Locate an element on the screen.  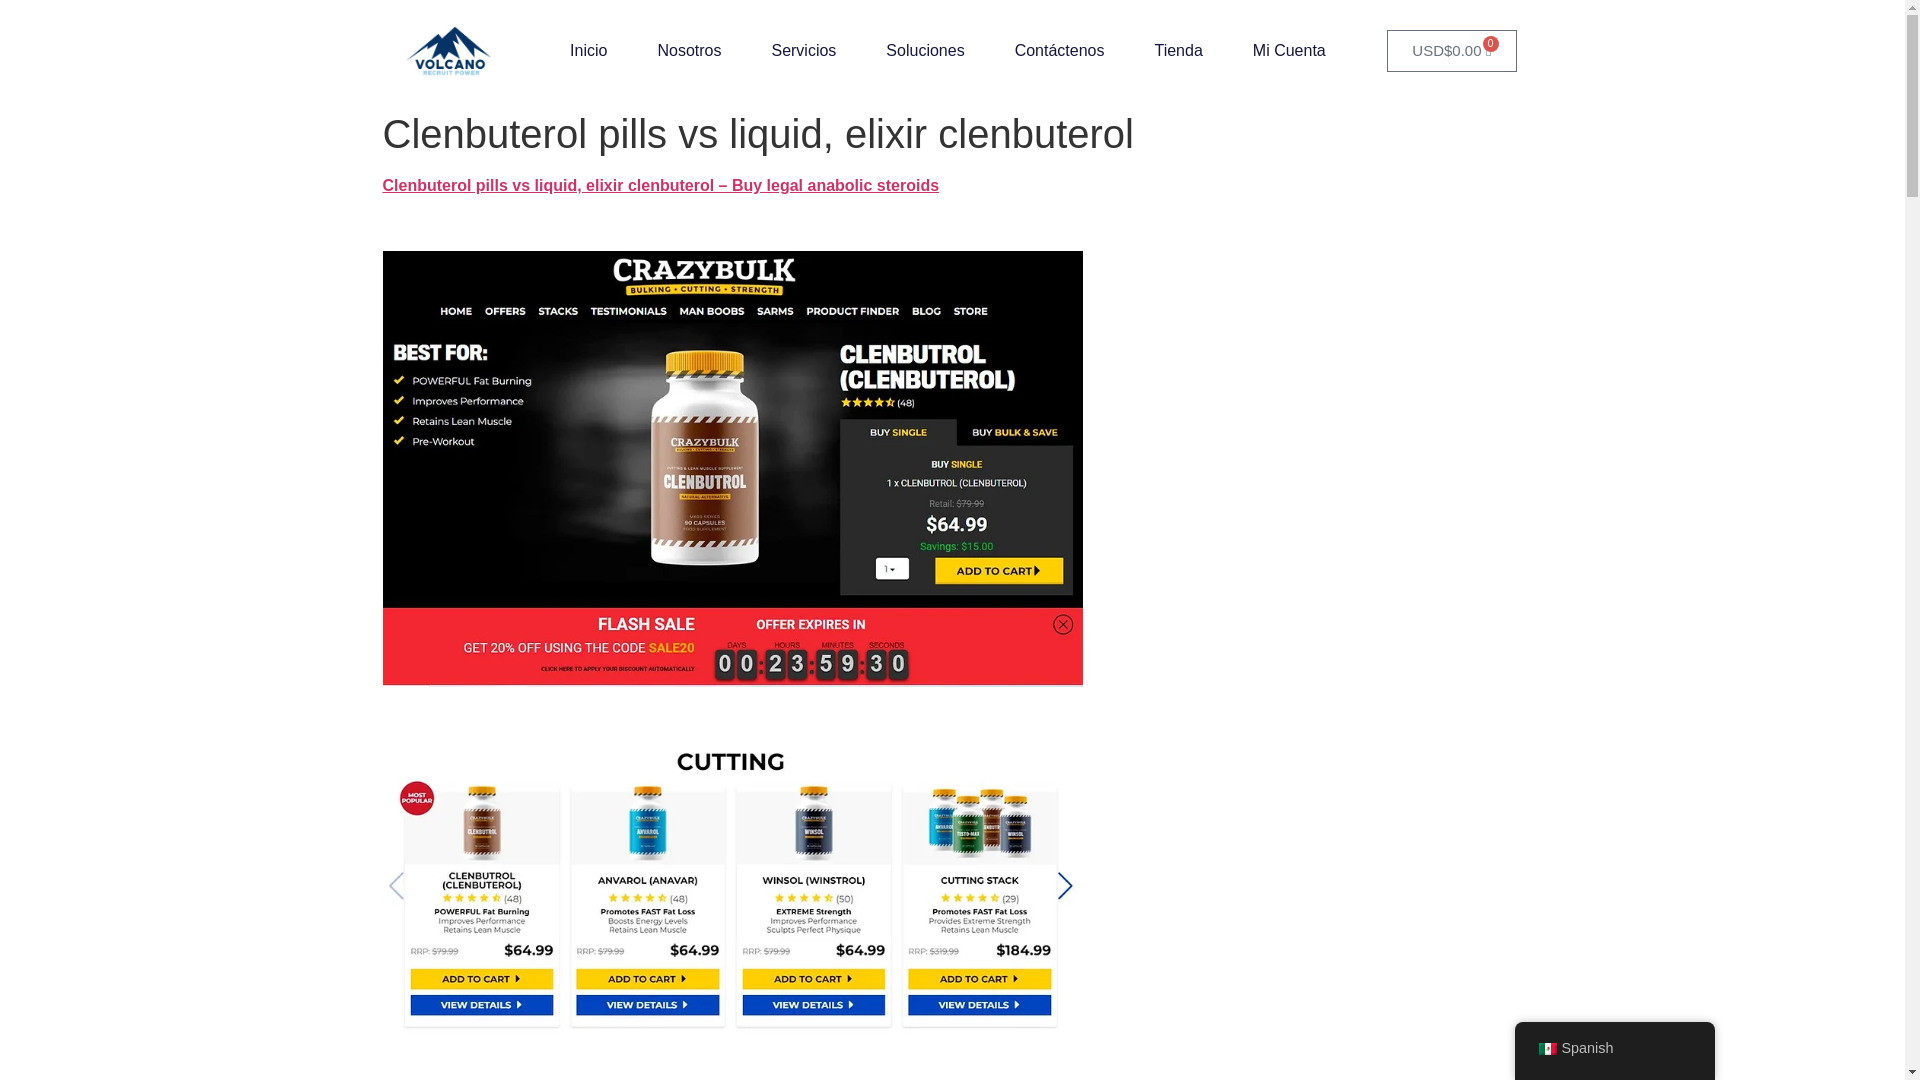
Nosotros is located at coordinates (688, 51).